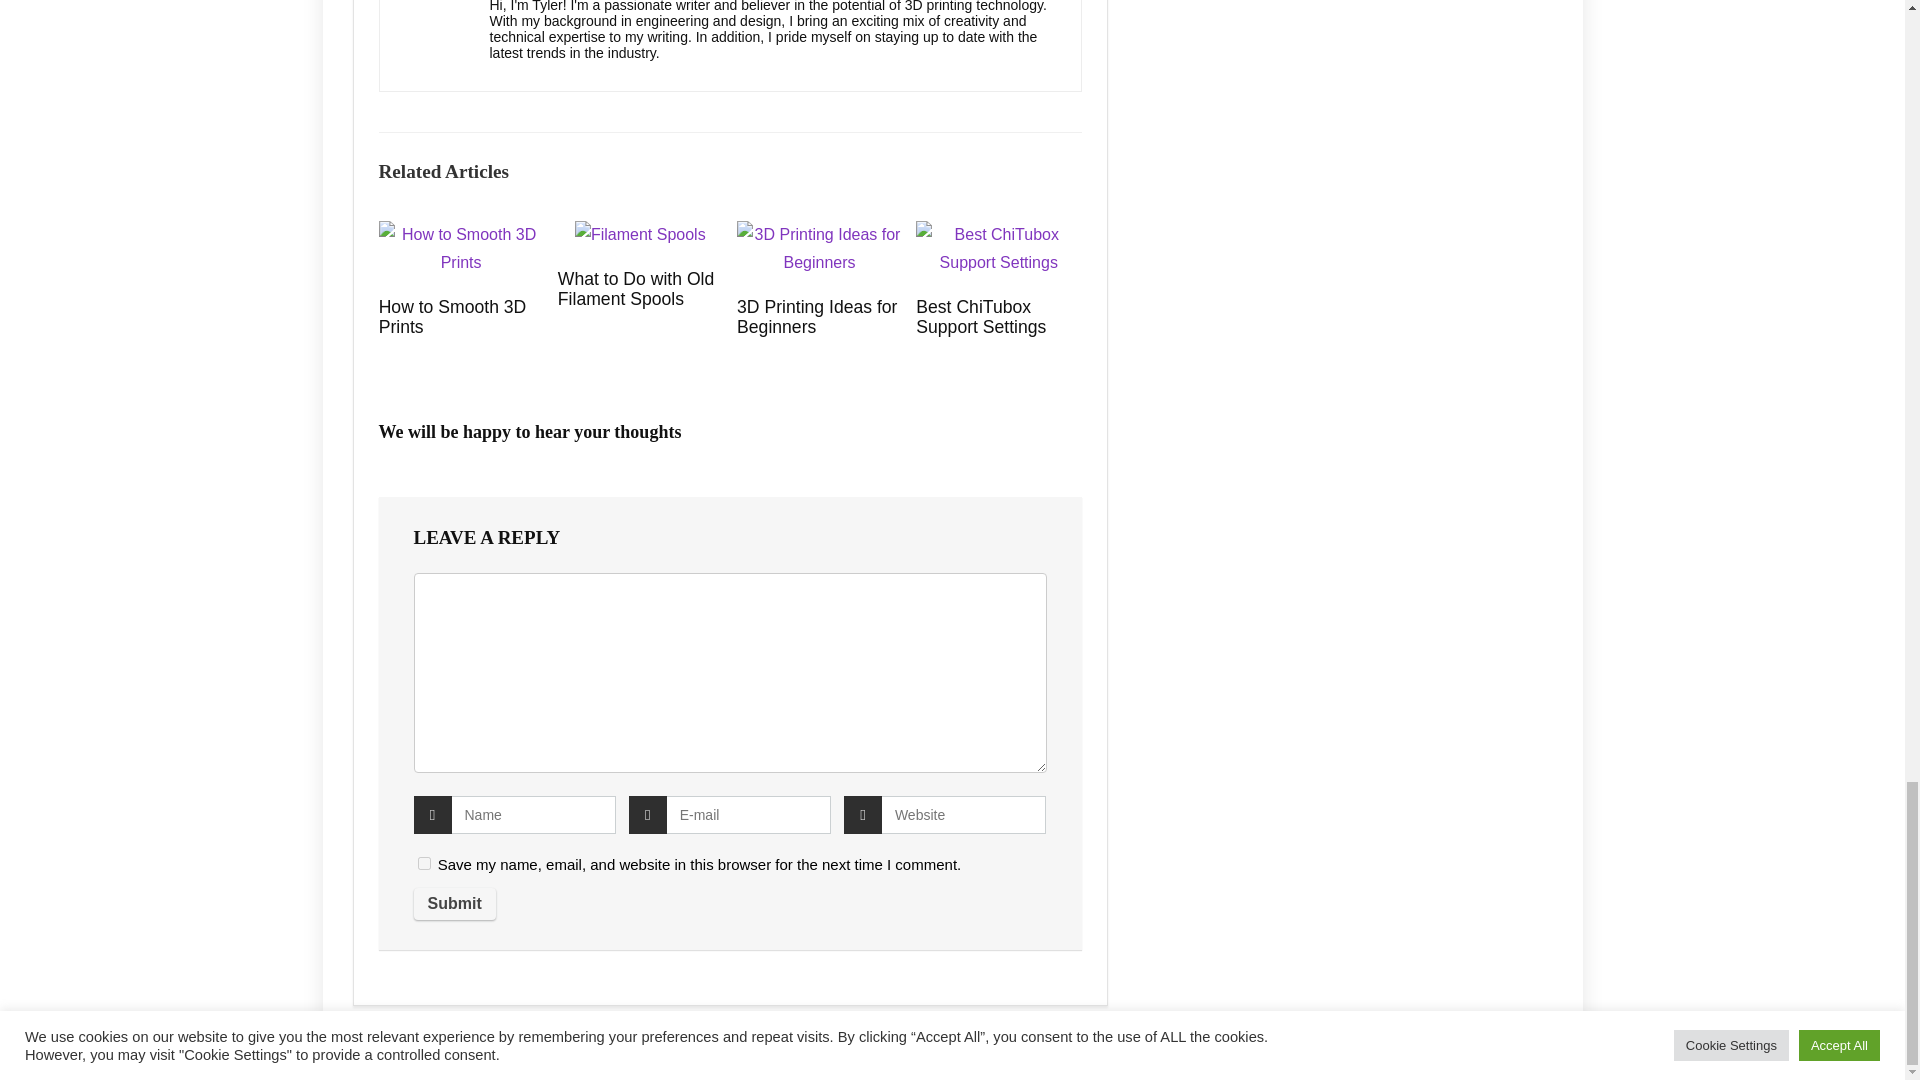 The image size is (1920, 1080). Describe the element at coordinates (424, 864) in the screenshot. I see `yes` at that location.